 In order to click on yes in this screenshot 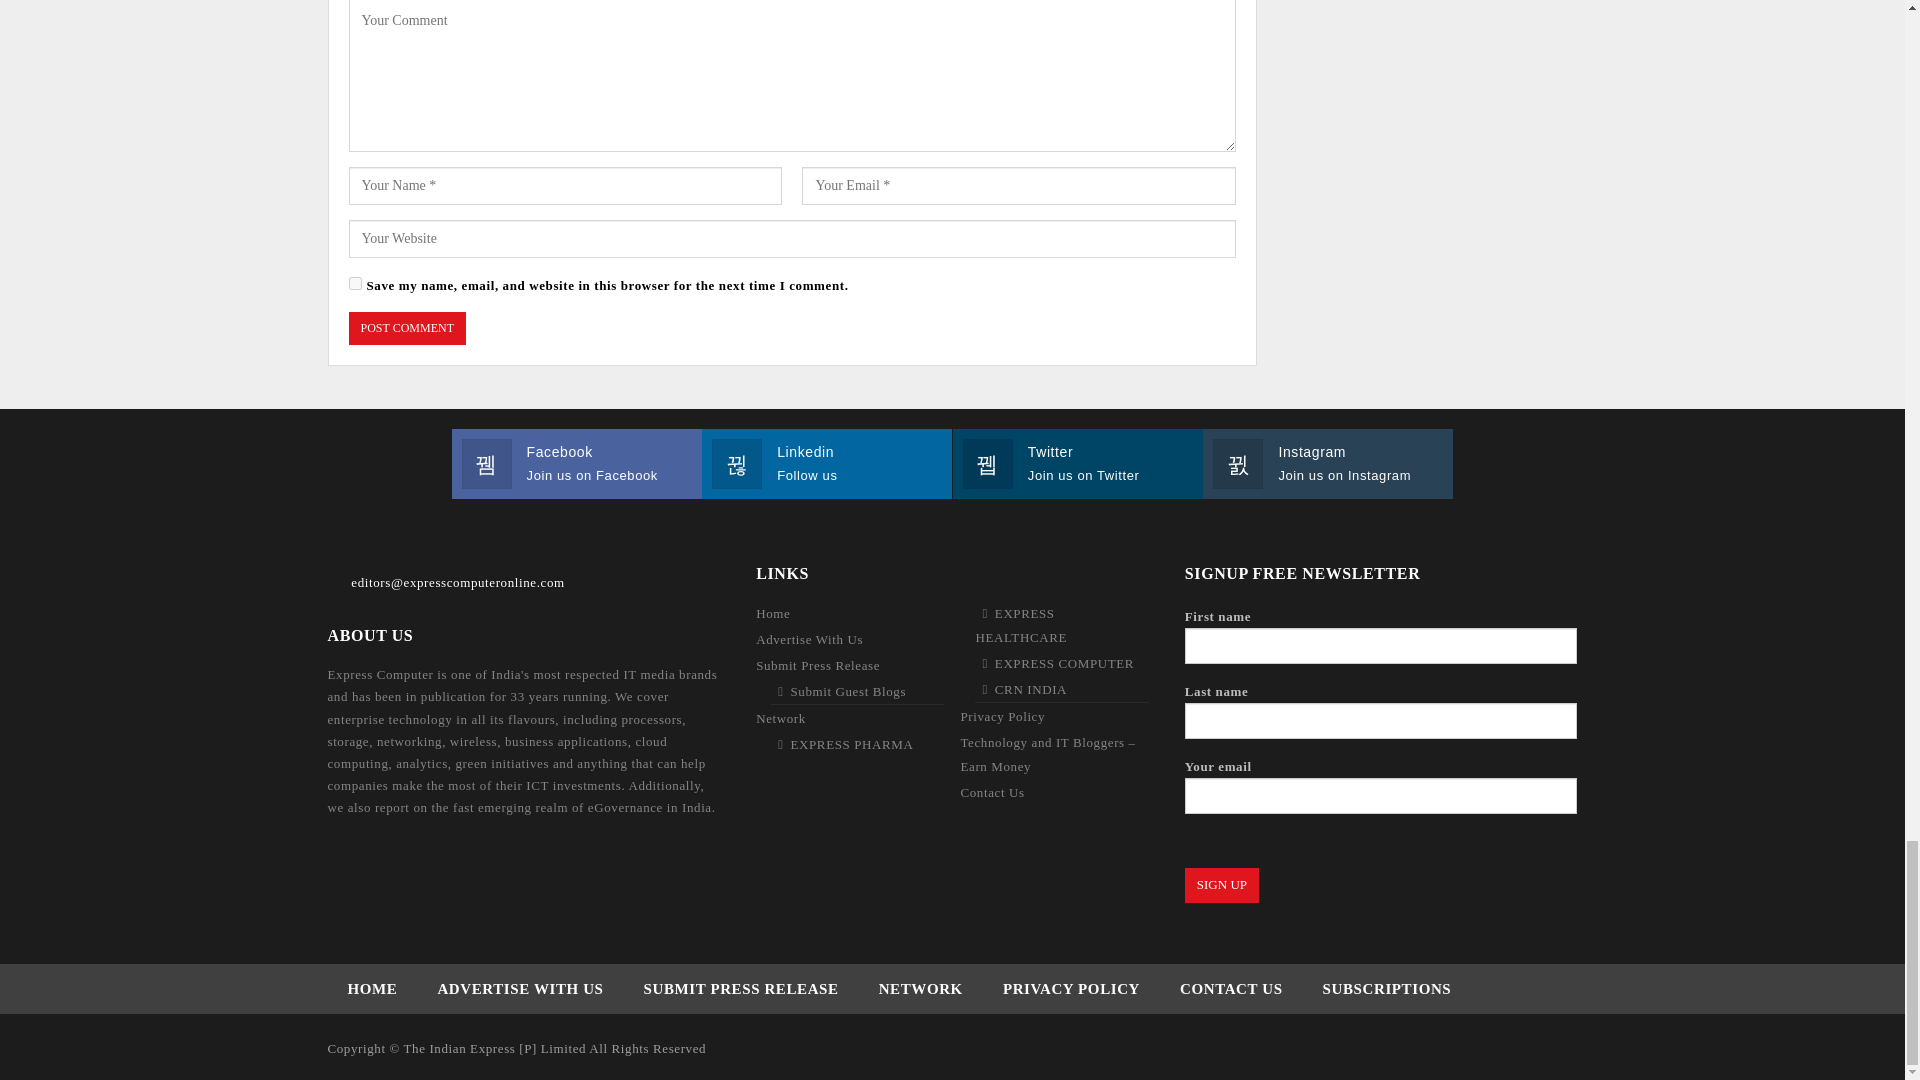, I will do `click(354, 283)`.